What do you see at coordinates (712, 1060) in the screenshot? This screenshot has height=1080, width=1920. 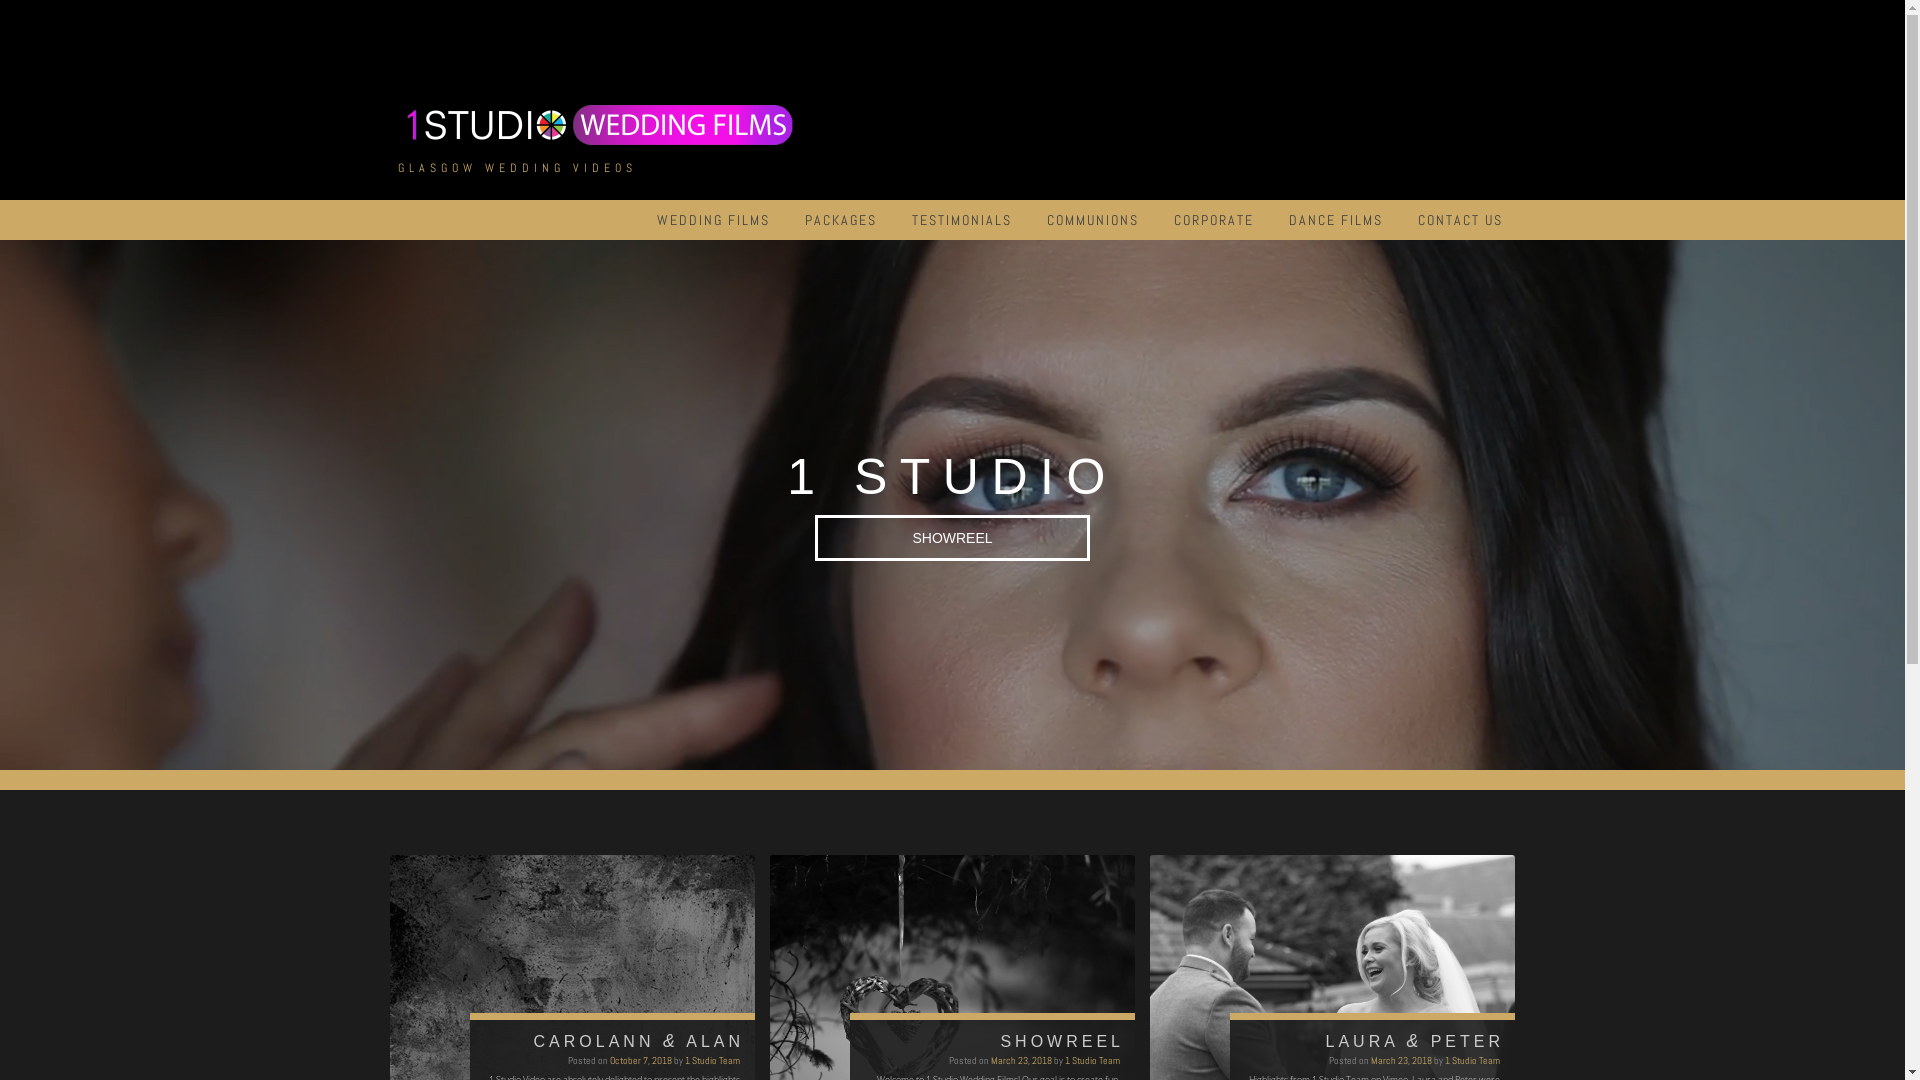 I see `1 Studio Team` at bounding box center [712, 1060].